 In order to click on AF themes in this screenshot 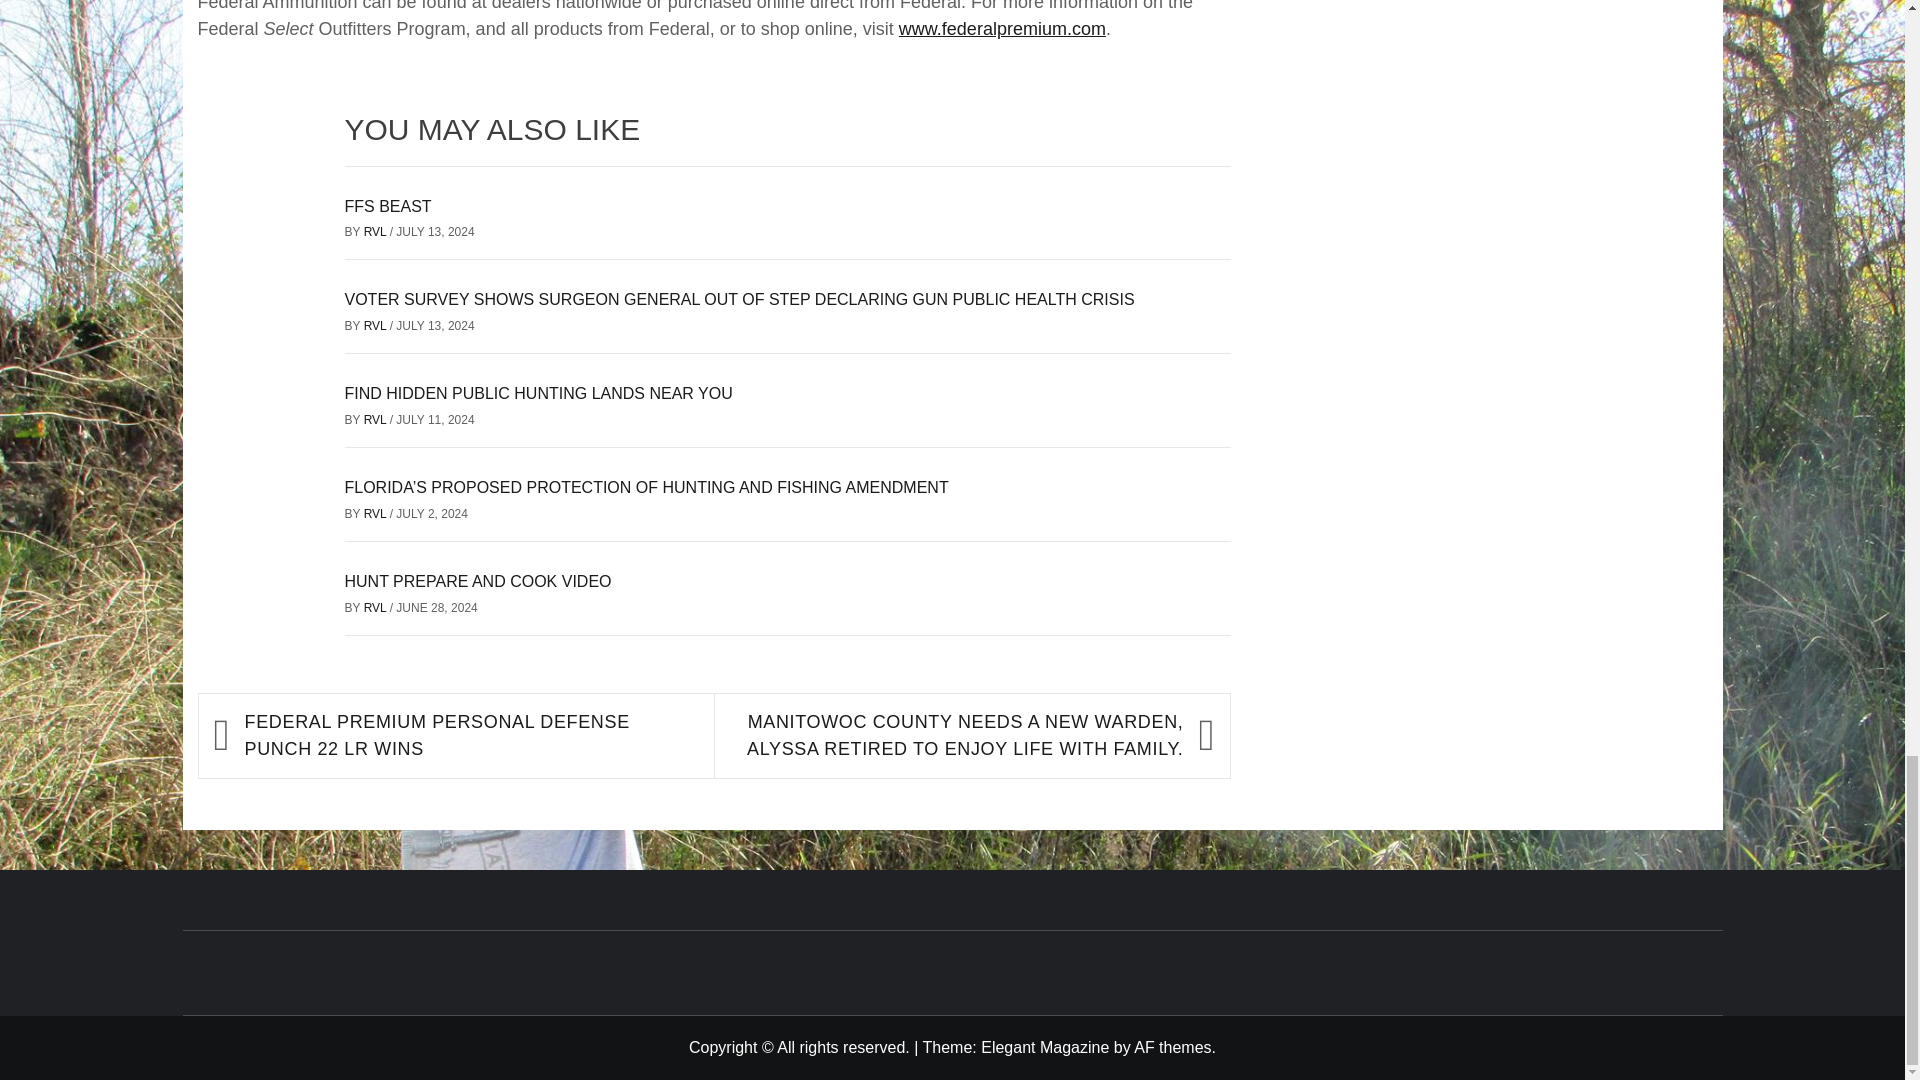, I will do `click(1172, 1047)`.